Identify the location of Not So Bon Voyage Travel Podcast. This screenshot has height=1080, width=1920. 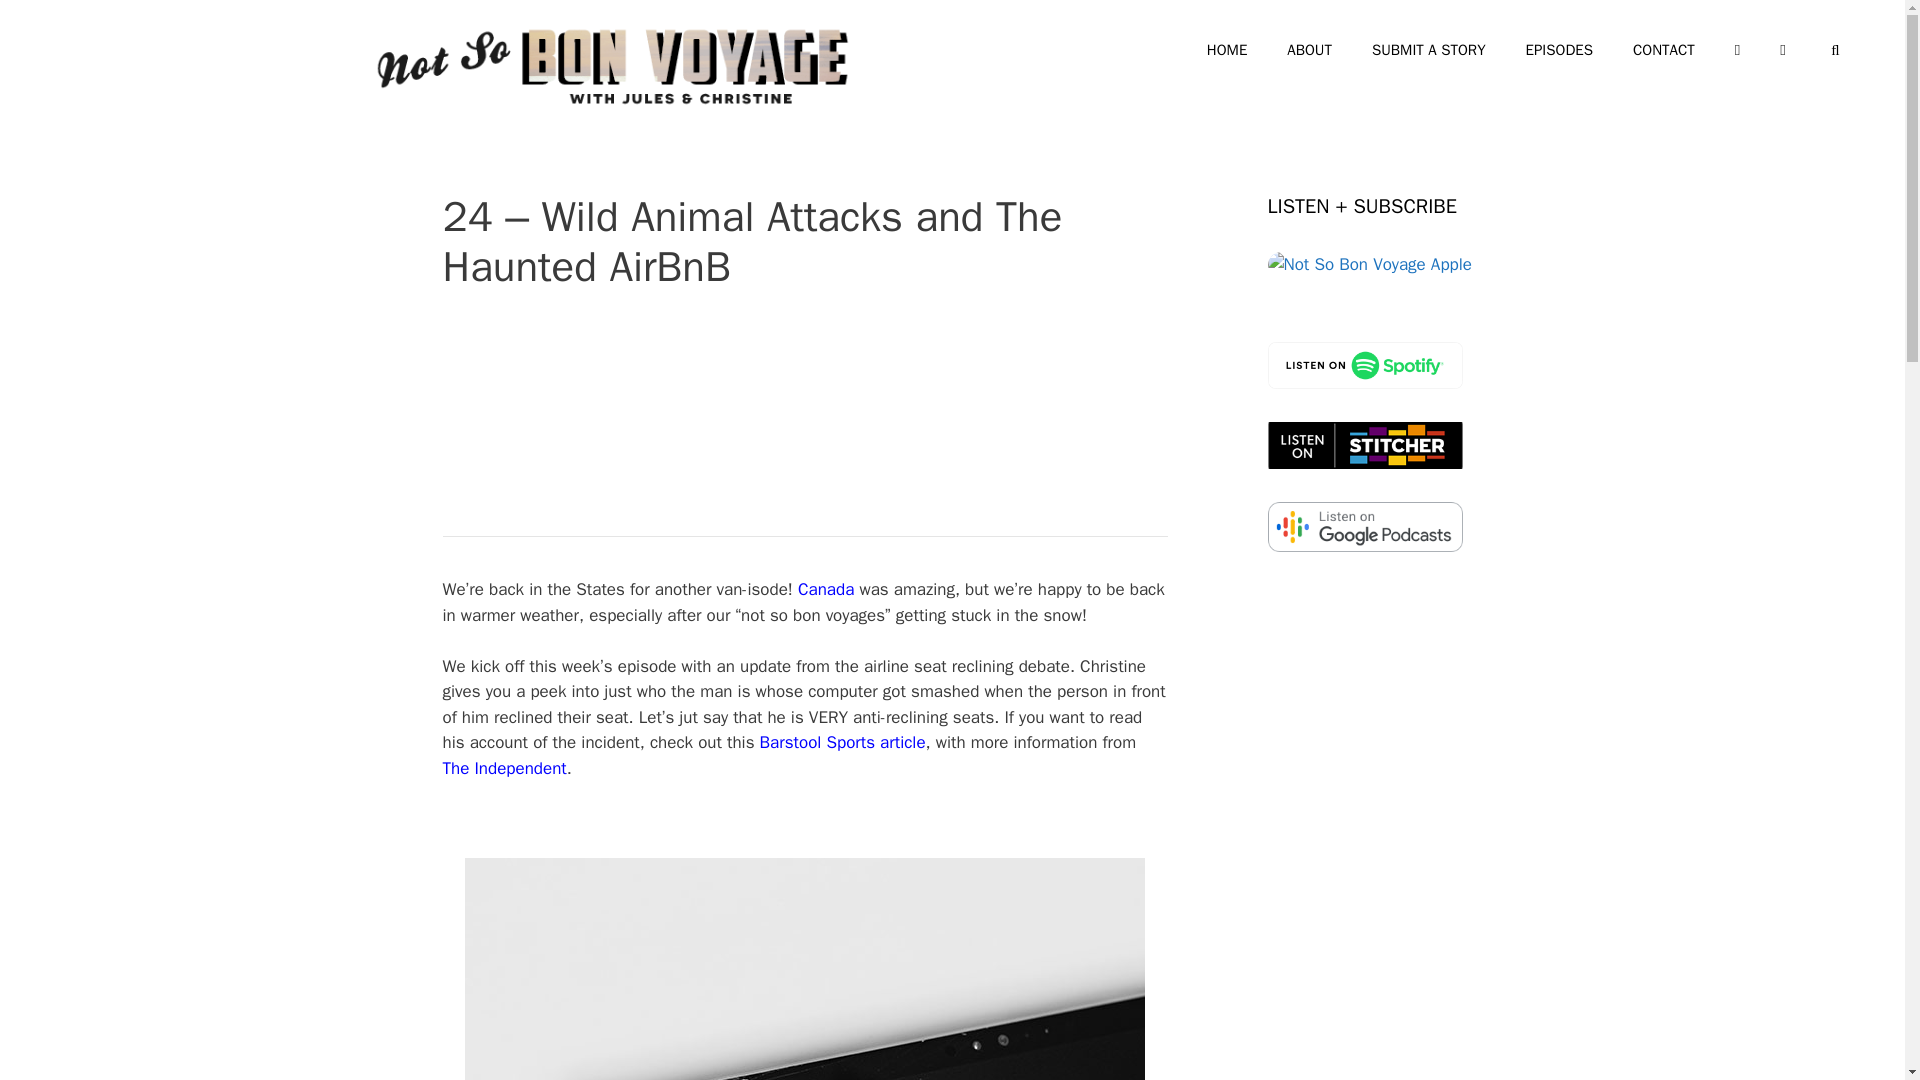
(612, 64).